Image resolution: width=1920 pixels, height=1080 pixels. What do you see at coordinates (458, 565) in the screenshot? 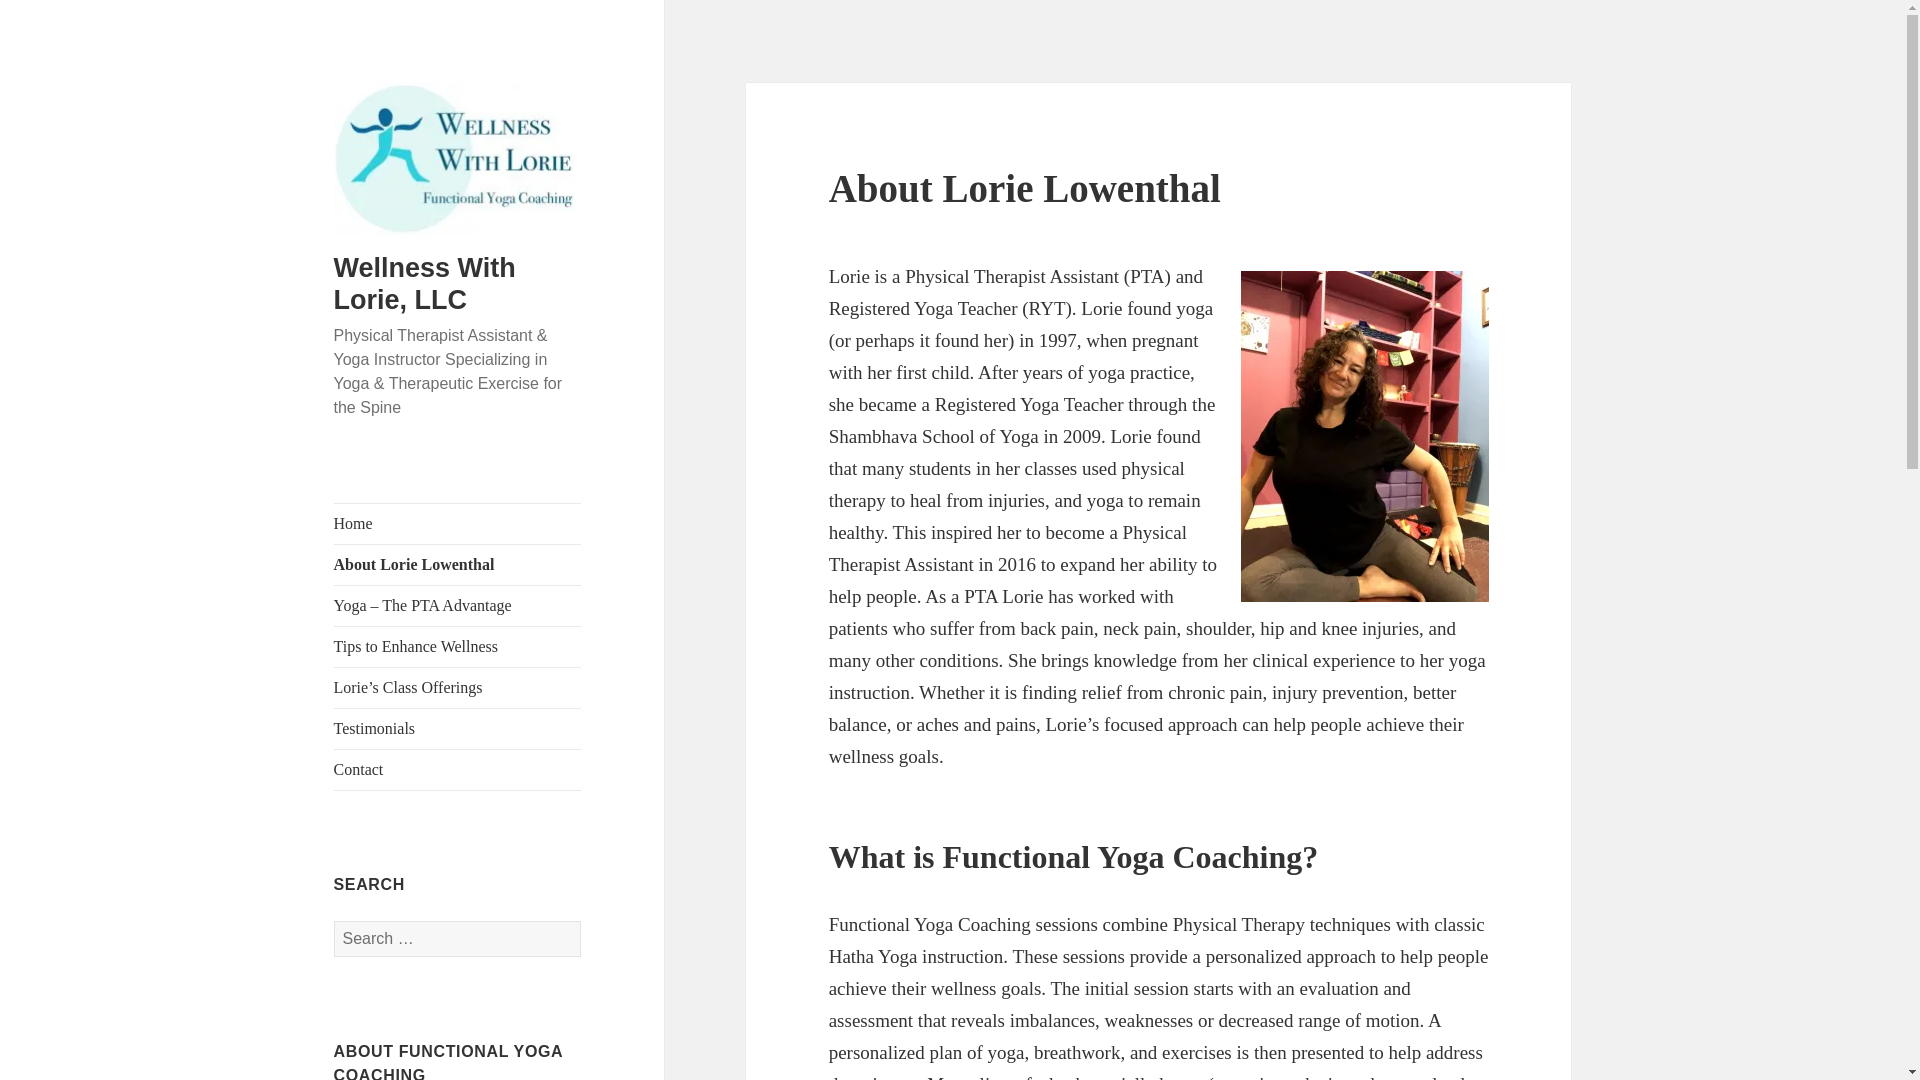
I see `About Lorie Lowenthal` at bounding box center [458, 565].